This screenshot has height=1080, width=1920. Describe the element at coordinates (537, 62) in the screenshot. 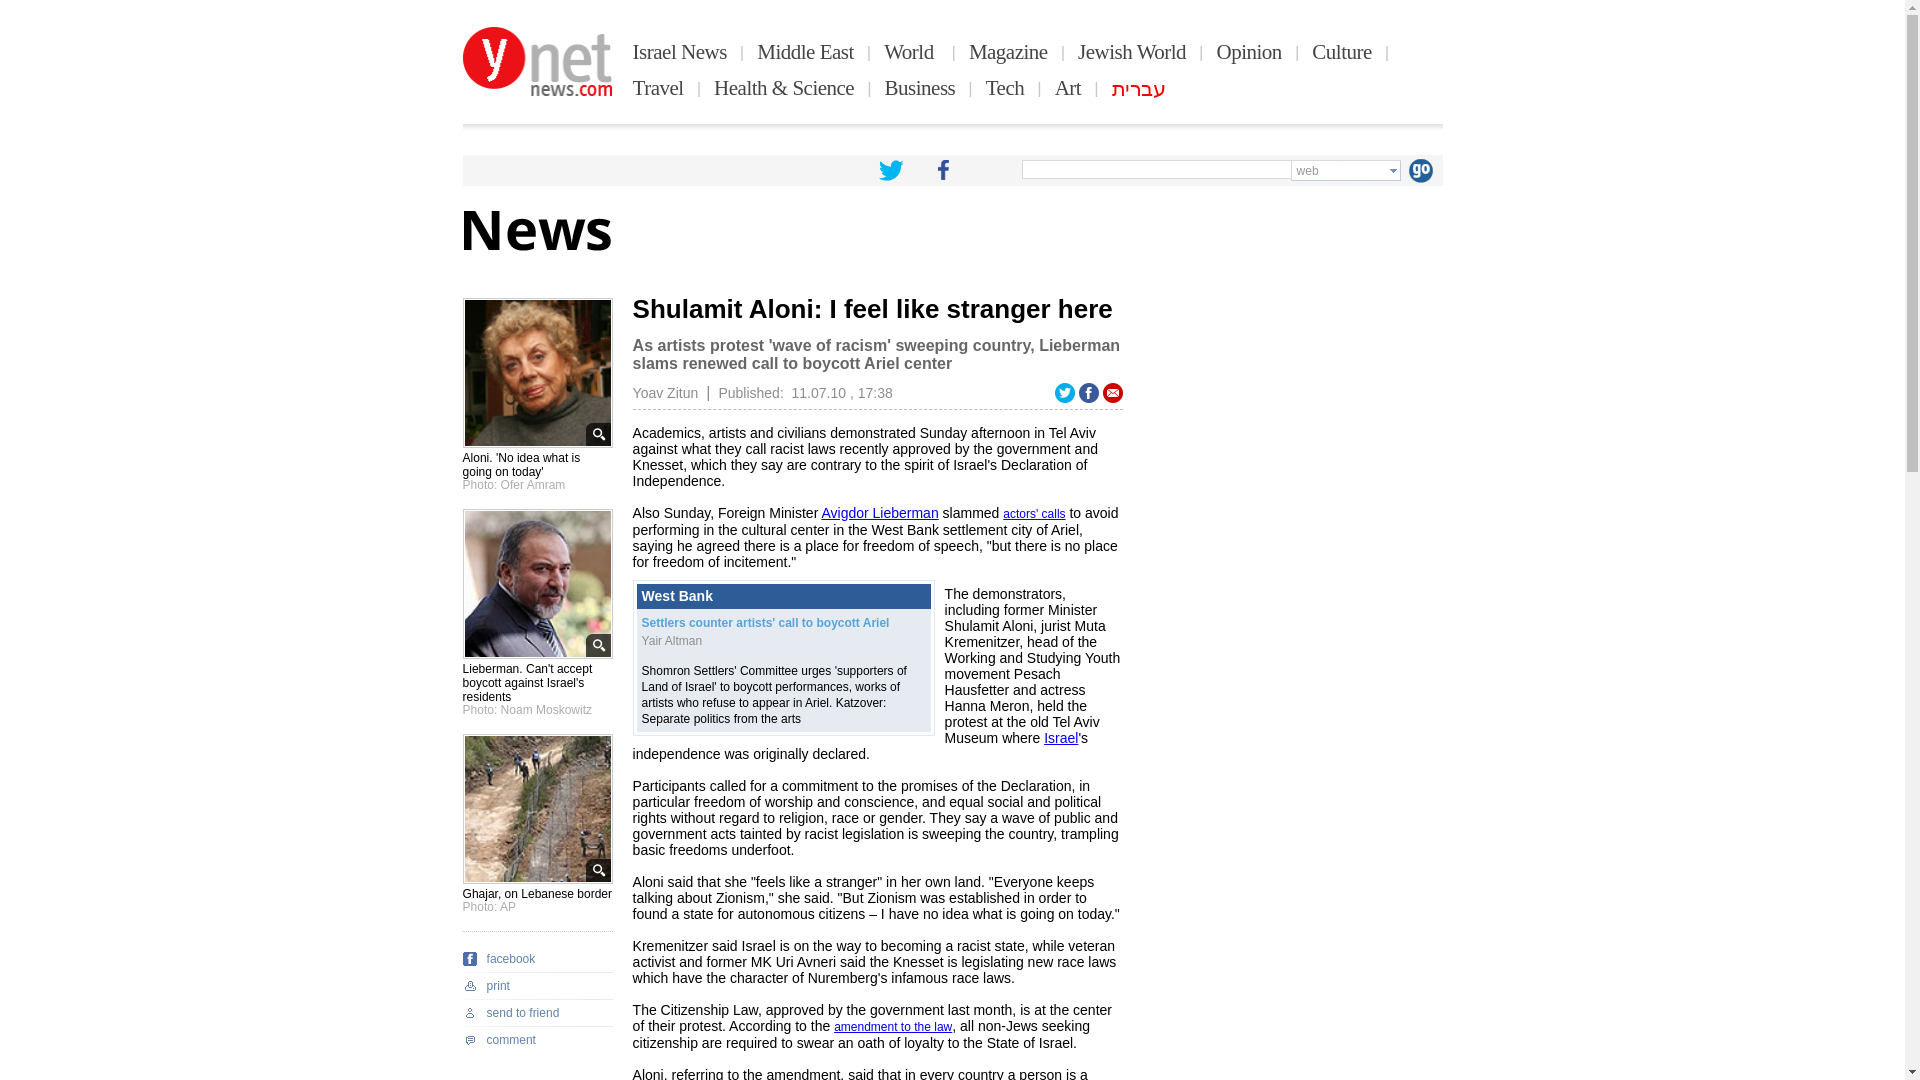

I see `Ynetnews - news and updates 24 hours` at that location.